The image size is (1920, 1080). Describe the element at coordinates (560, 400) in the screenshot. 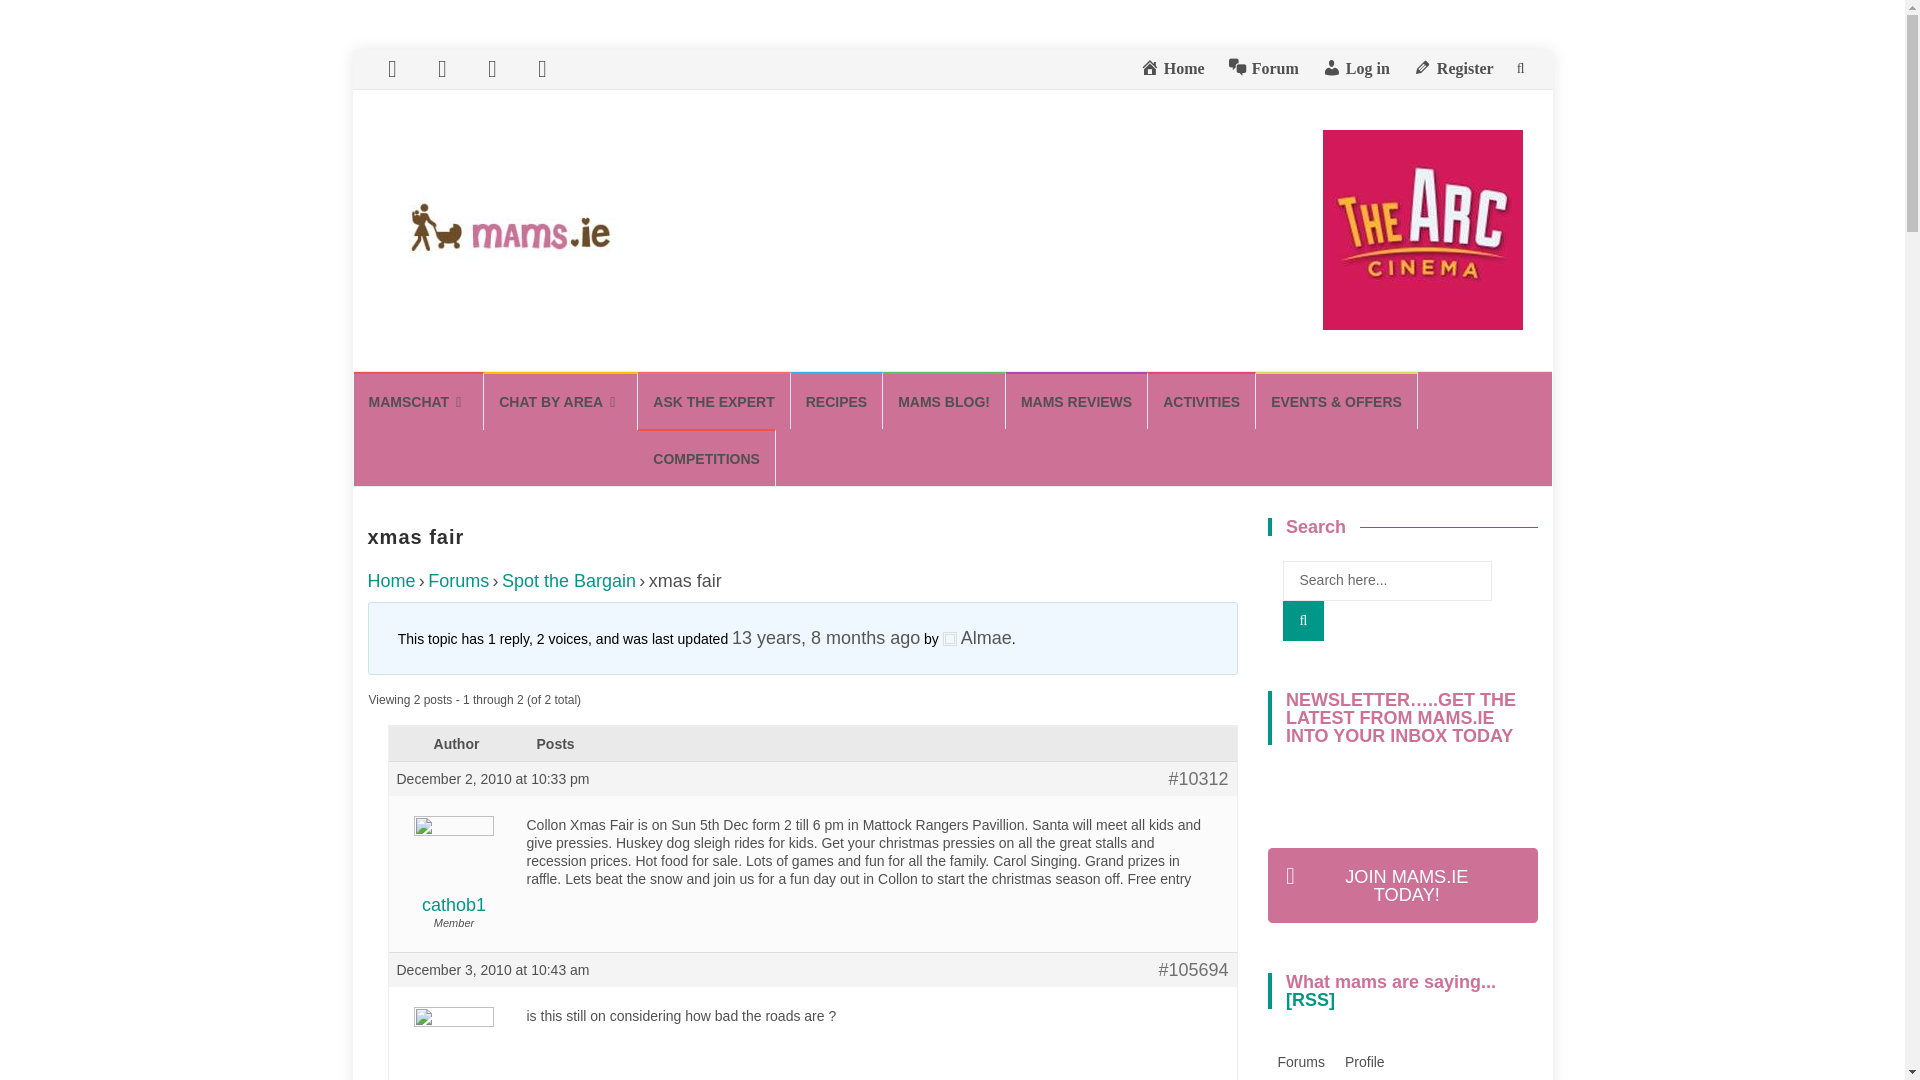

I see `CHAT BY AREA` at that location.